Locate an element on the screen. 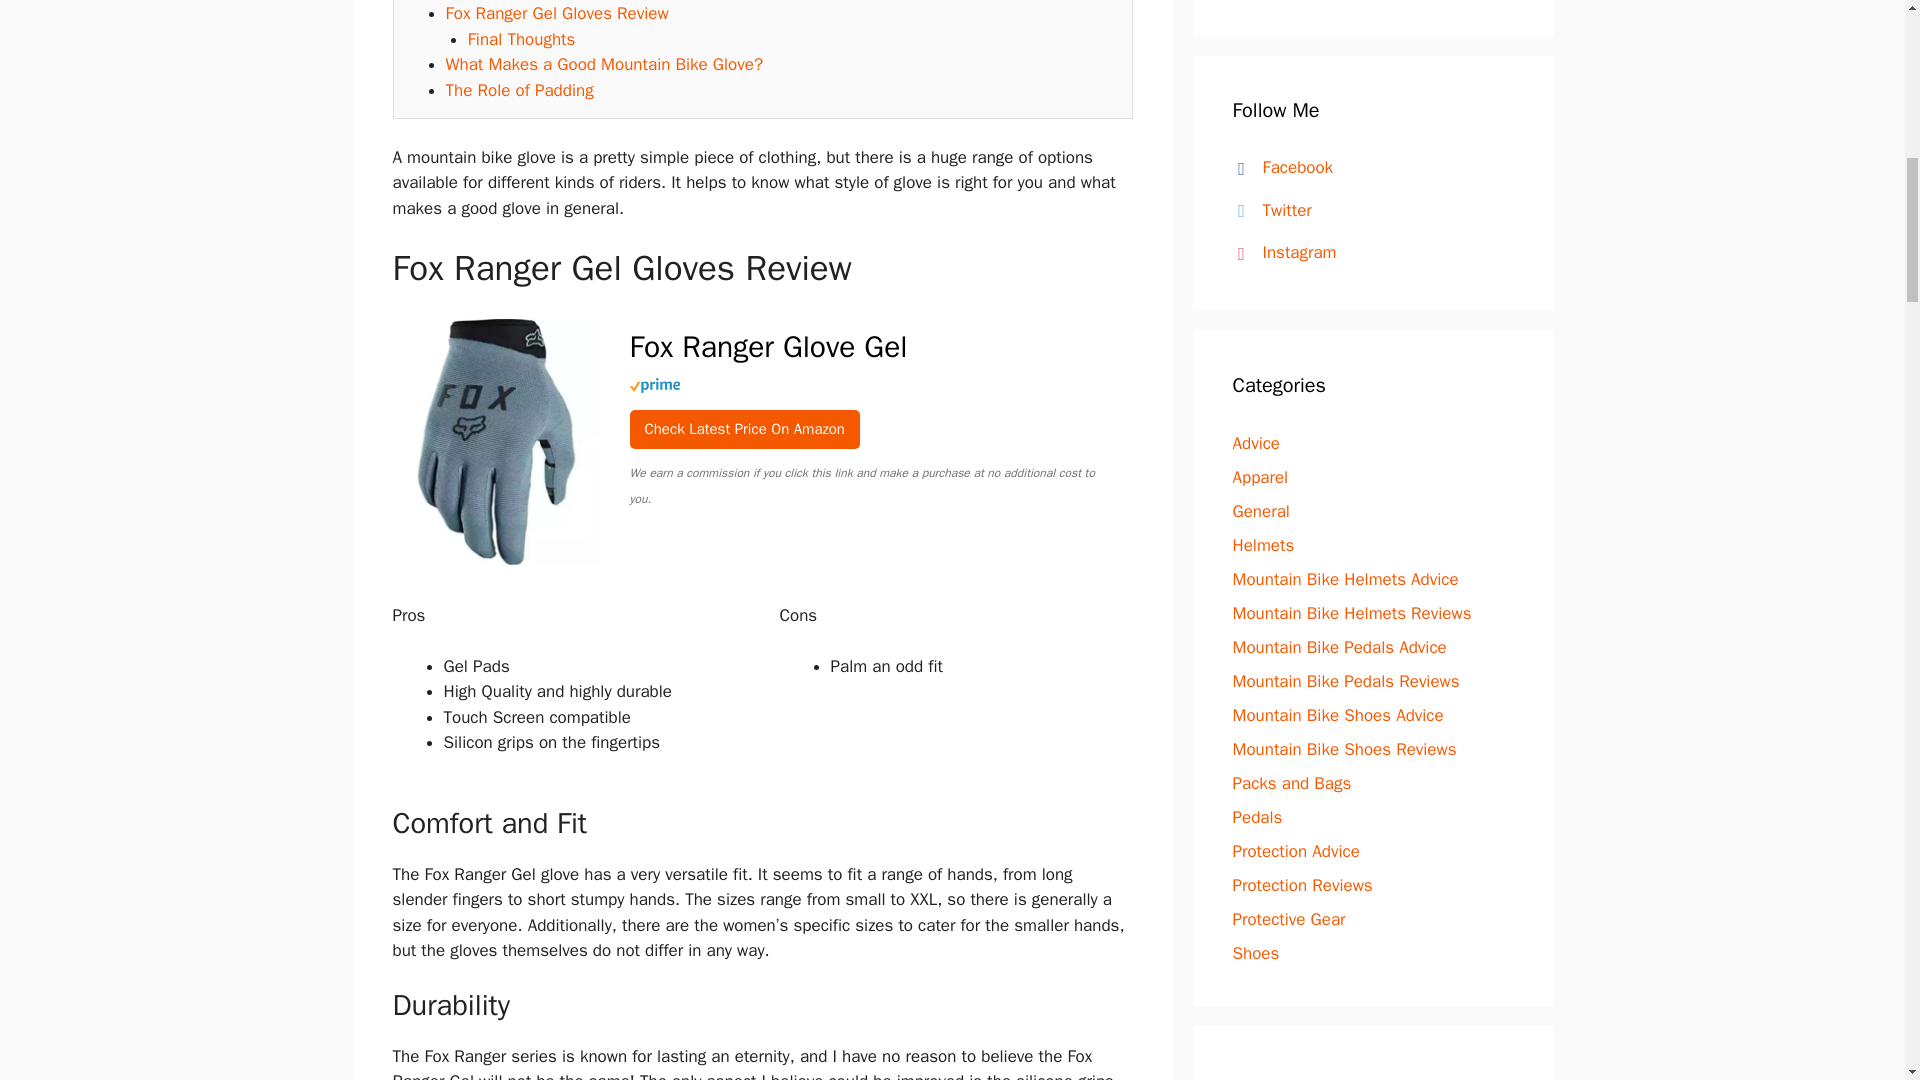 Image resolution: width=1920 pixels, height=1080 pixels. Final Thoughts is located at coordinates (522, 39).